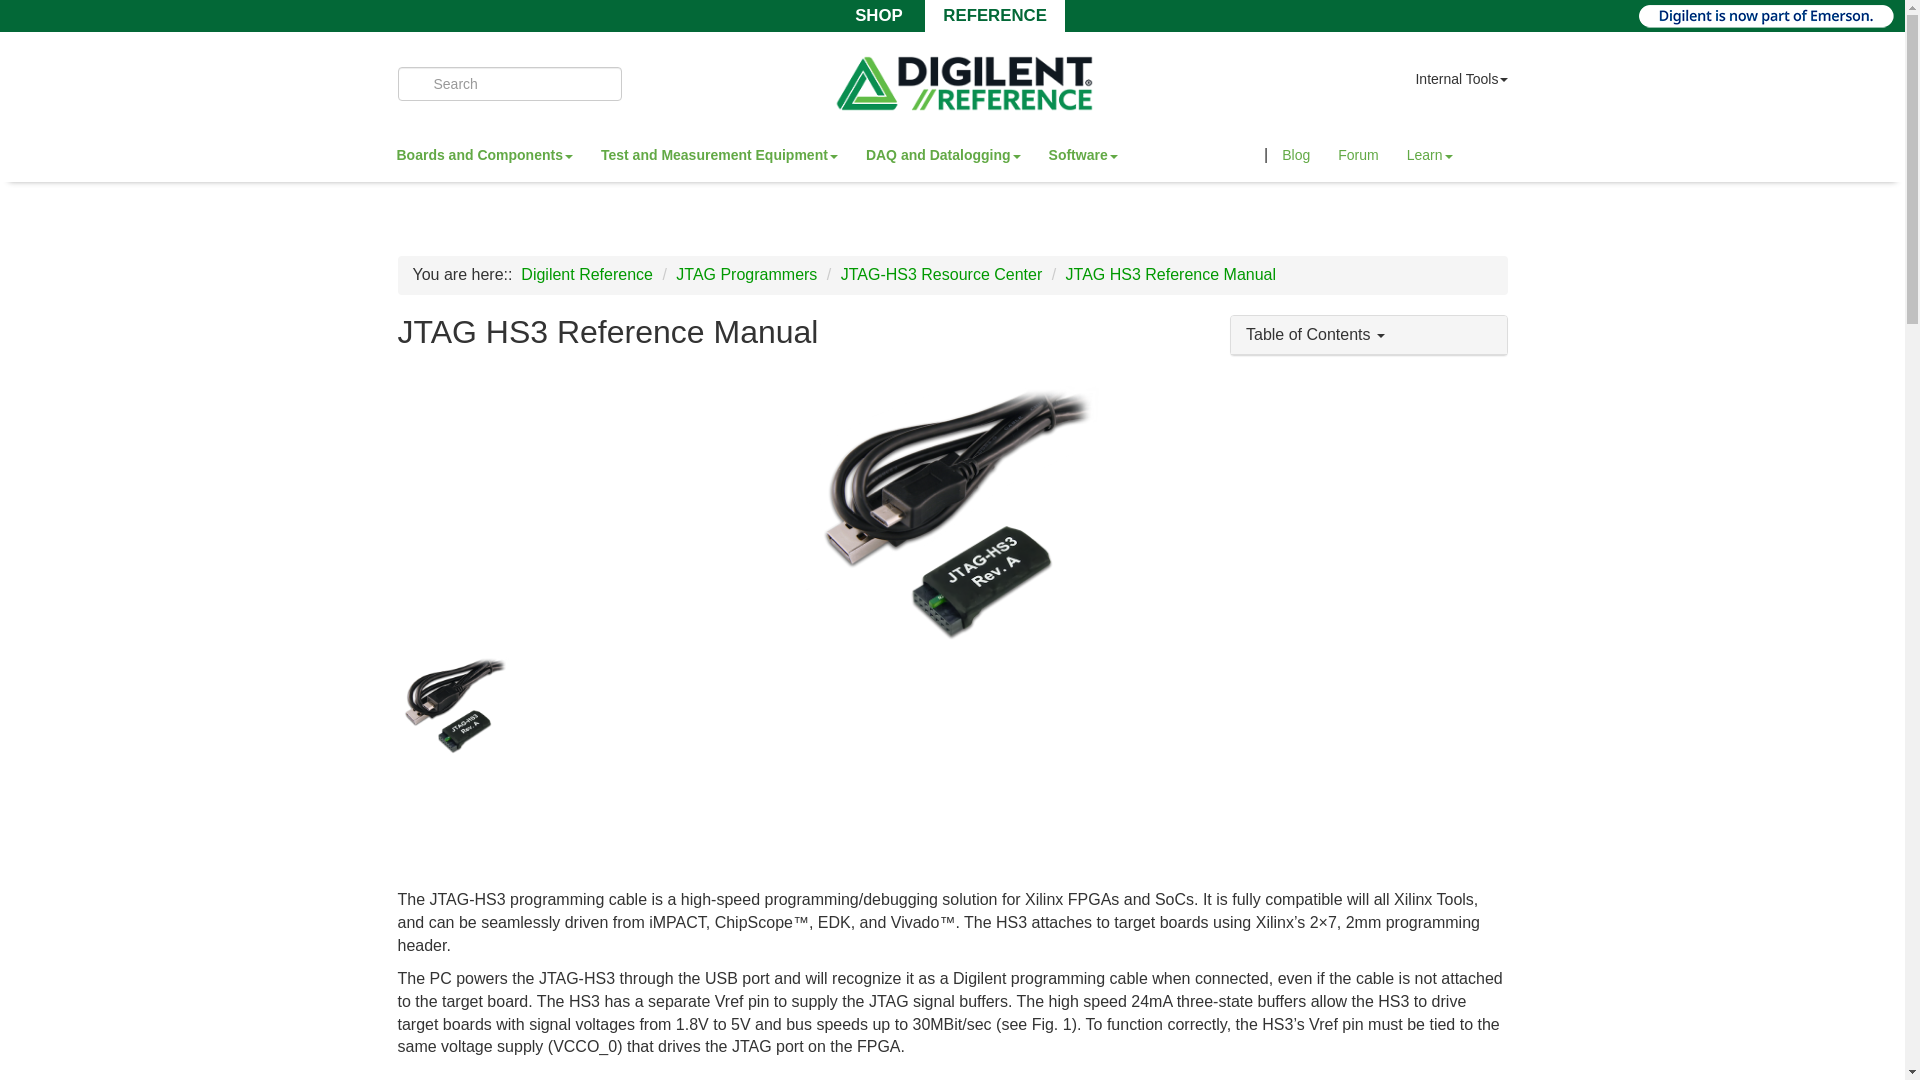 The image size is (1920, 1080). Describe the element at coordinates (941, 274) in the screenshot. I see `programmers:jtag-hs3:start` at that location.